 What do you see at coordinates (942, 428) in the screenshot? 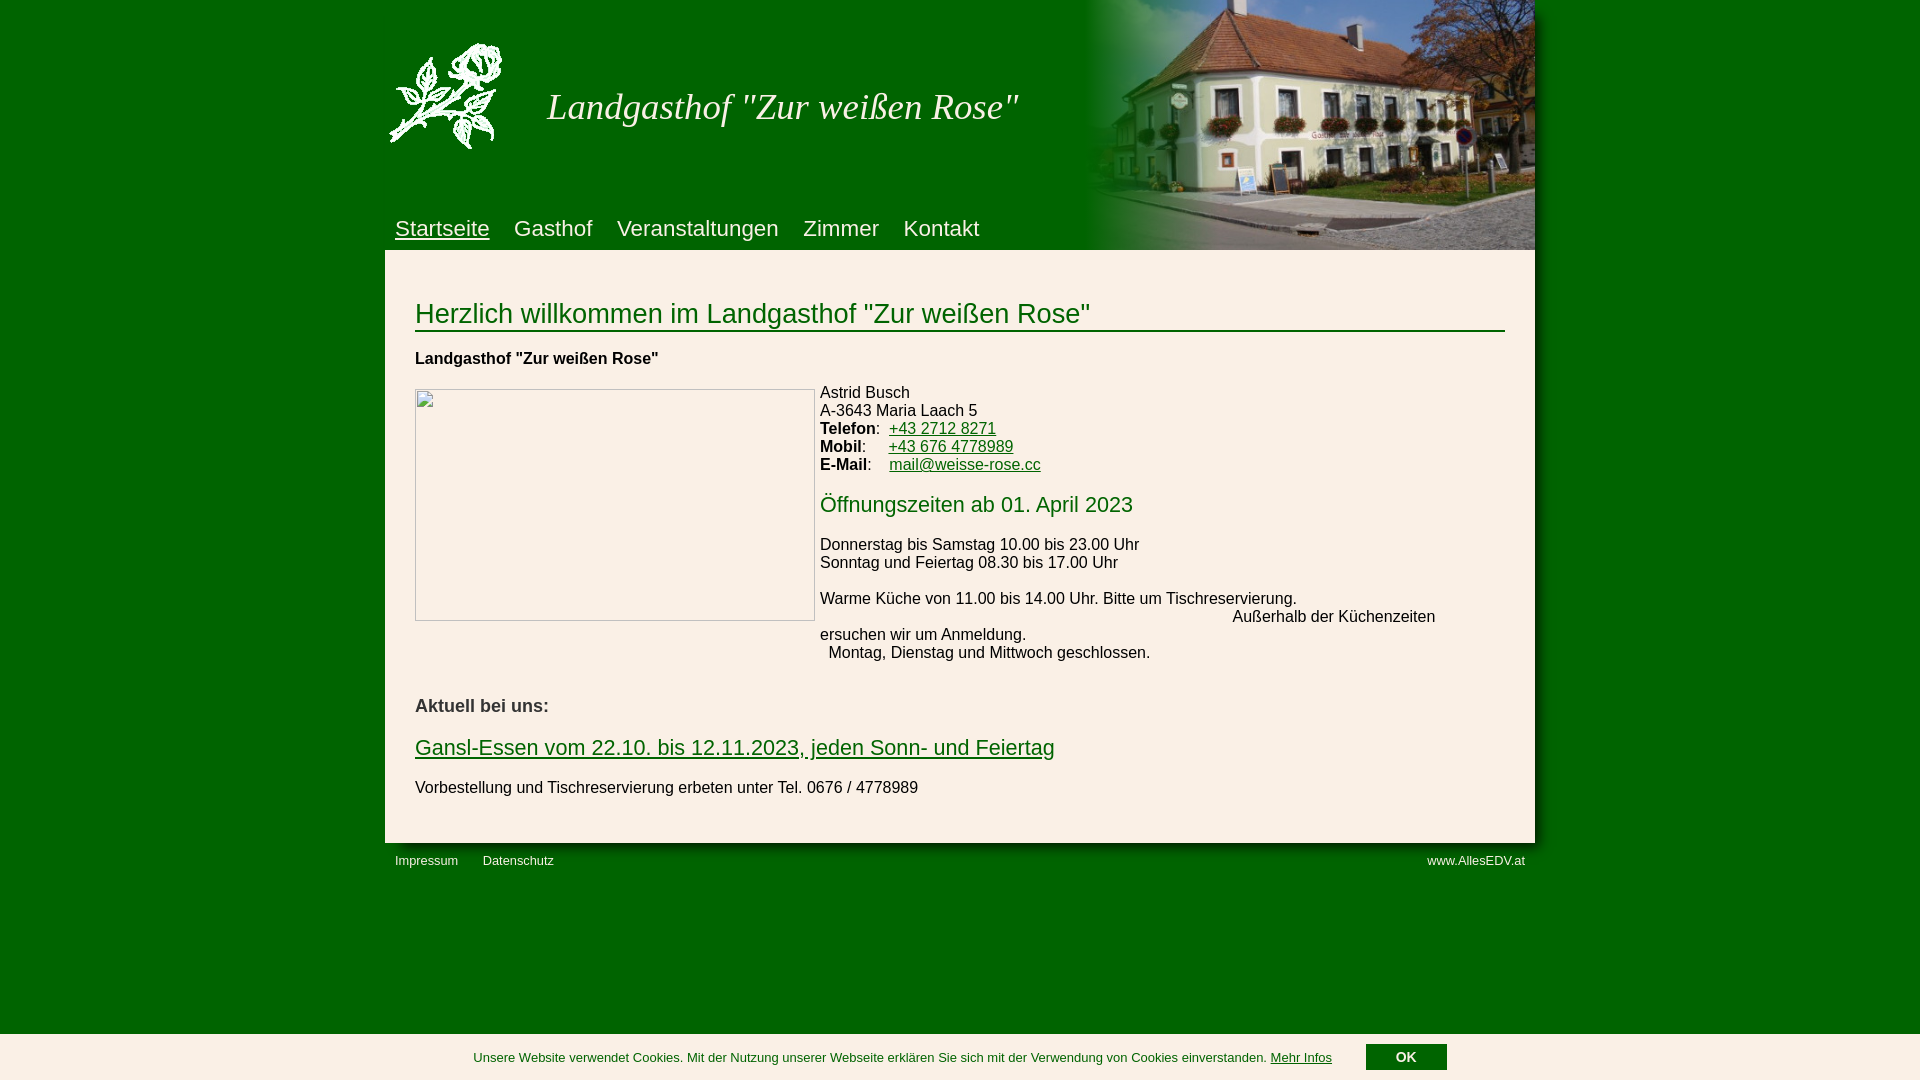
I see `+43 2712 8271` at bounding box center [942, 428].